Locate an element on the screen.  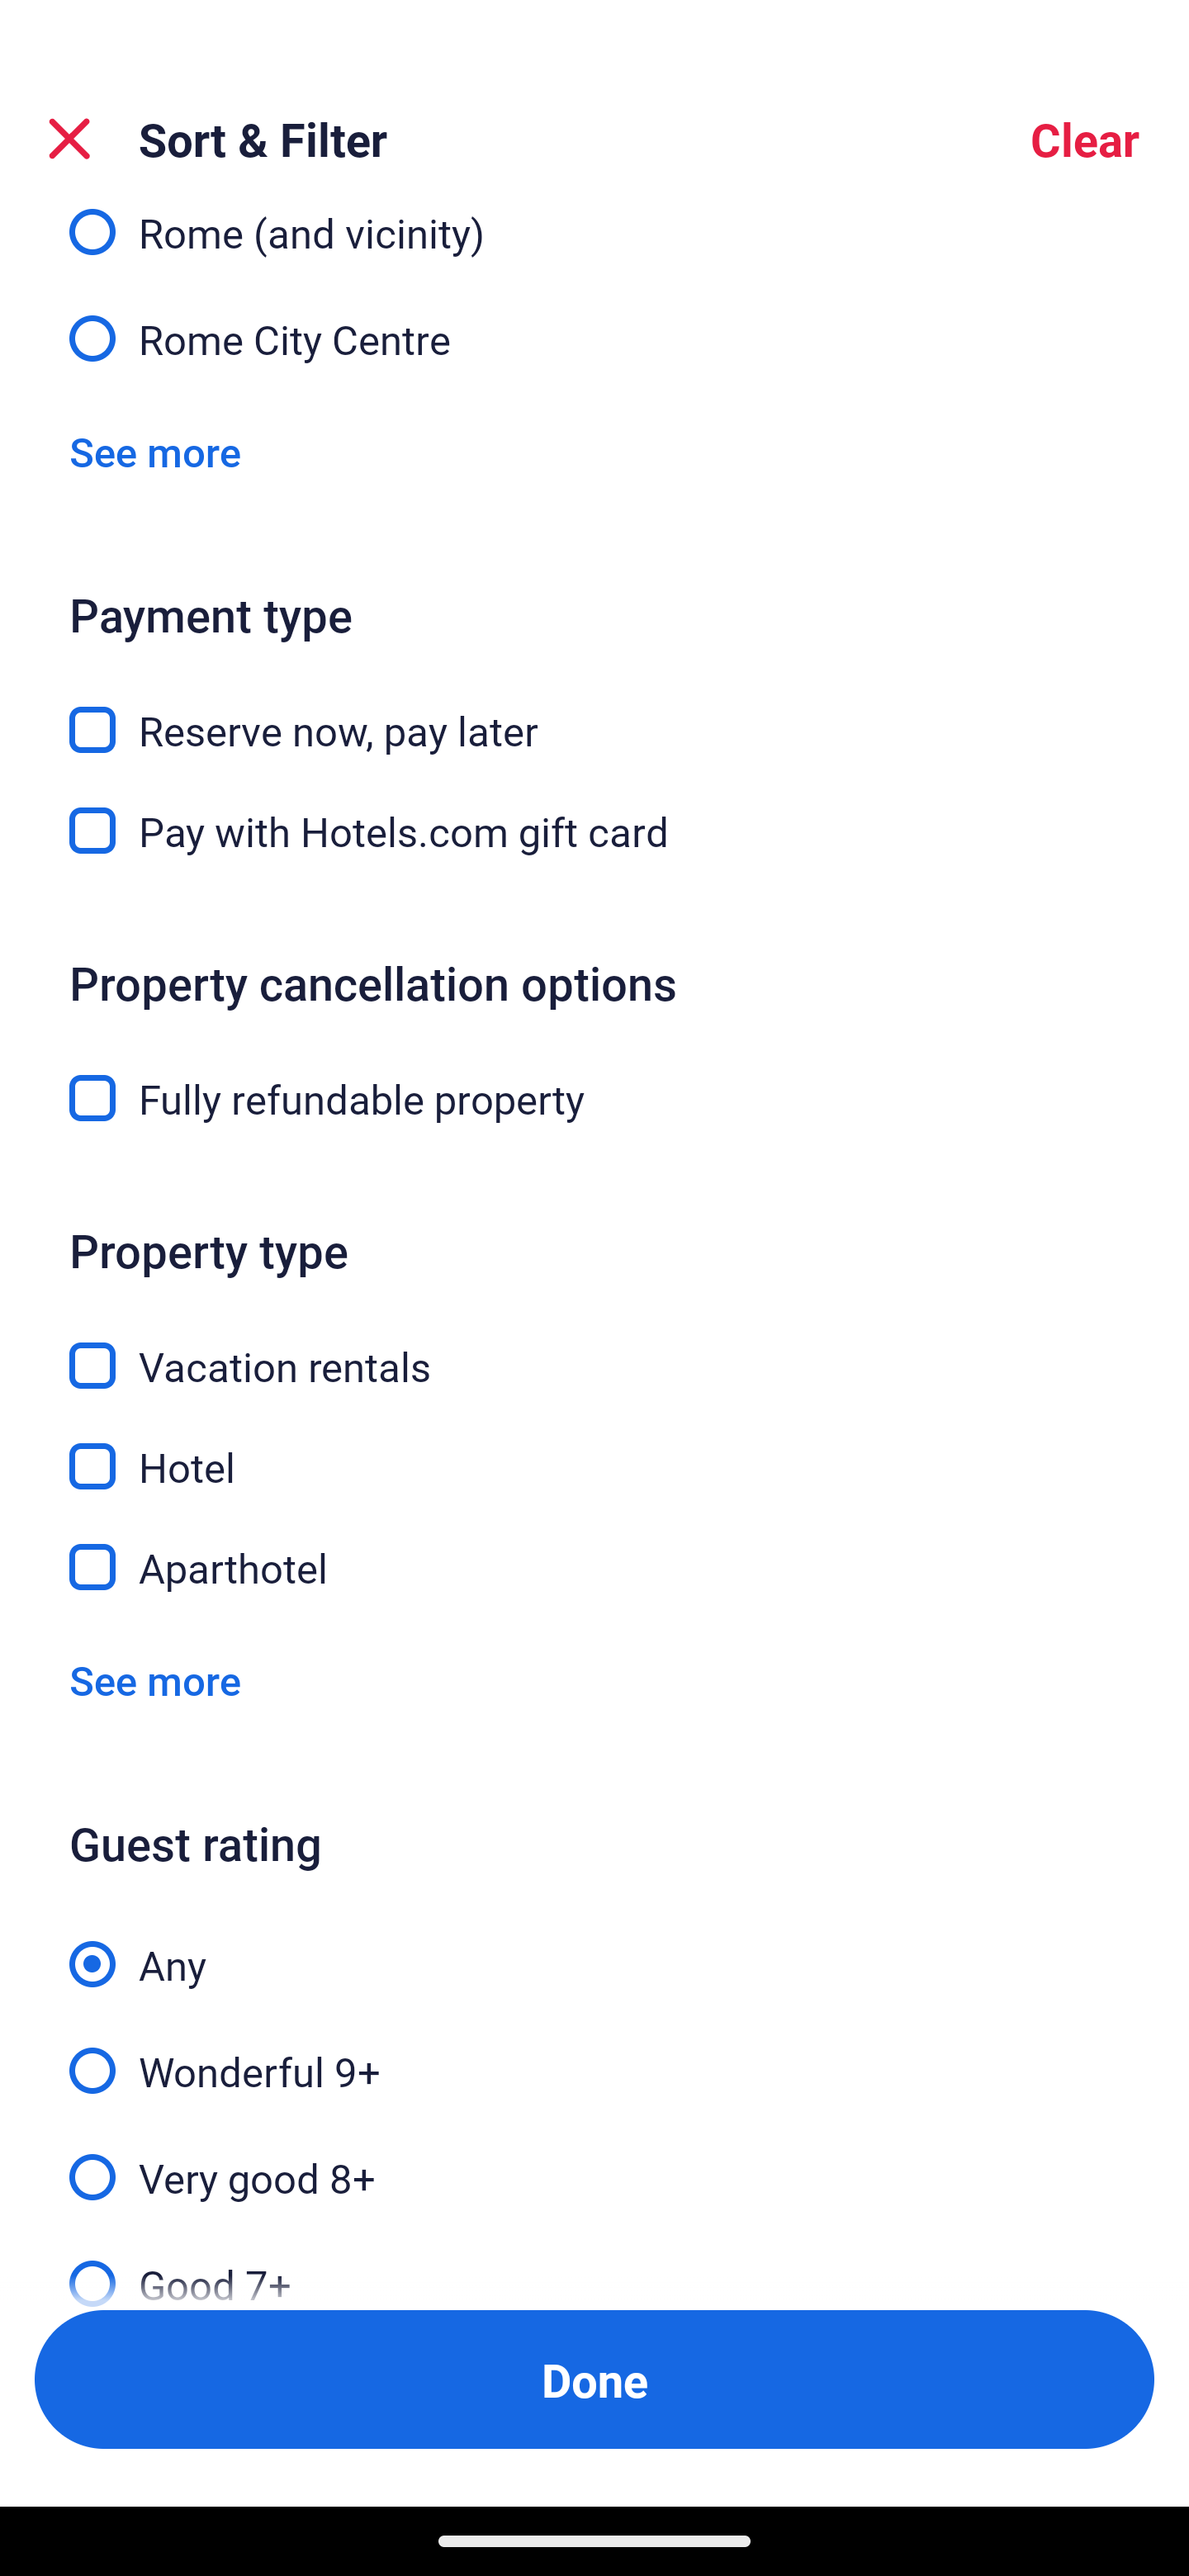
Rome (and vicinity) is located at coordinates (594, 238).